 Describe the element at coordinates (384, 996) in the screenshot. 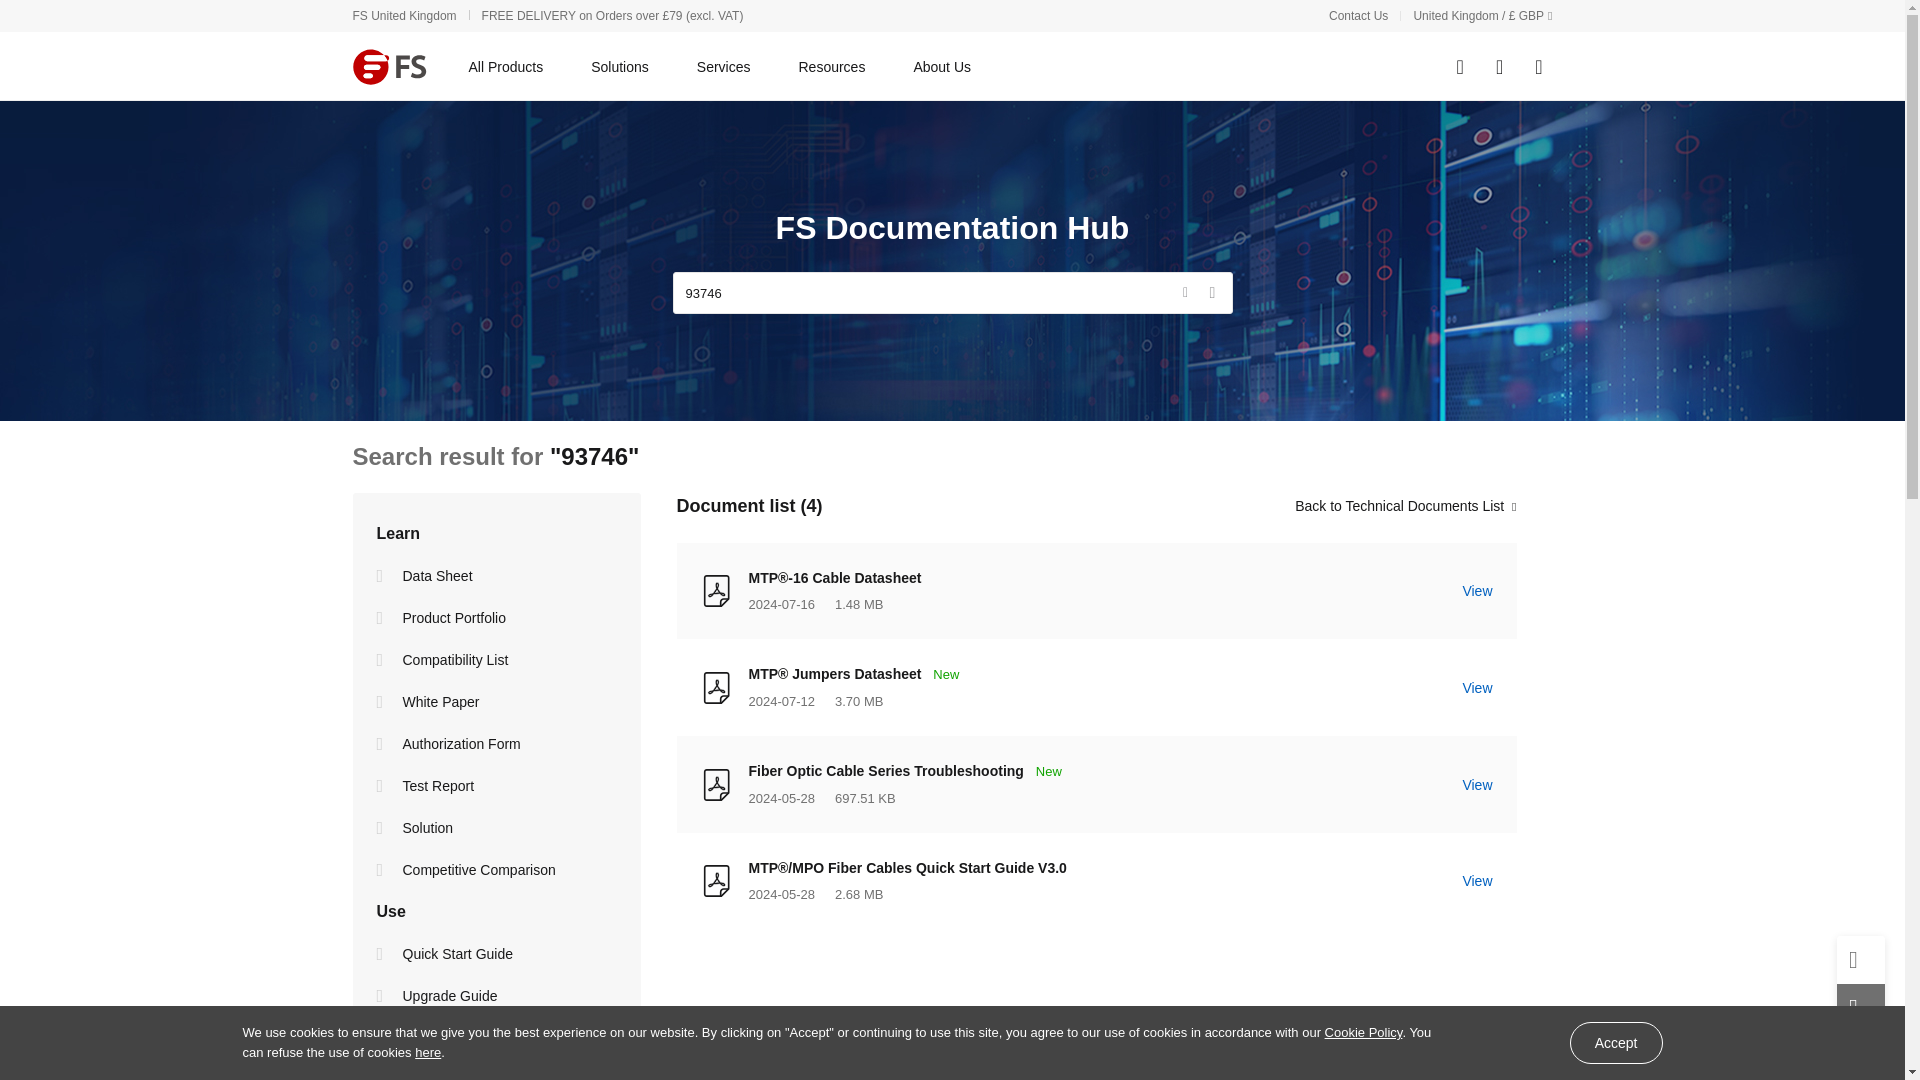

I see `Upgrade Guide` at that location.